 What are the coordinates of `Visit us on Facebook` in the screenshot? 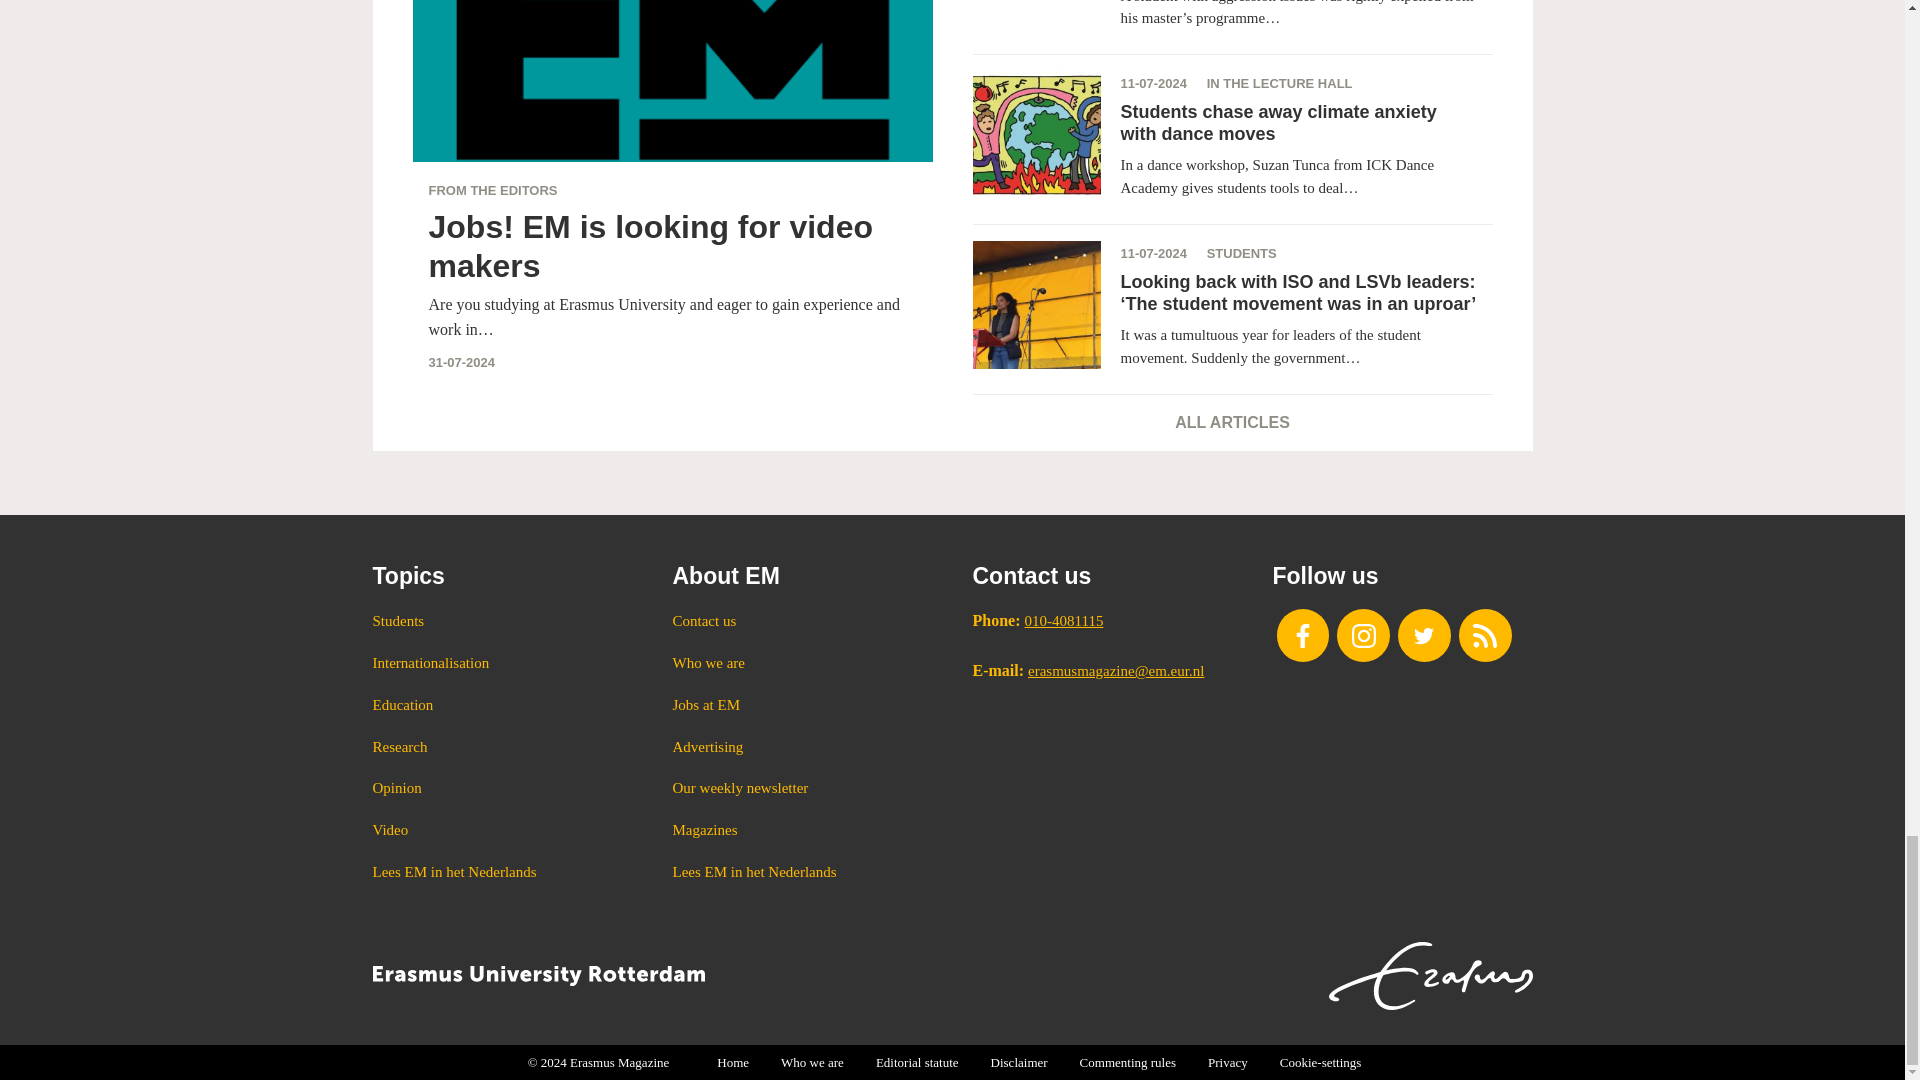 It's located at (1302, 636).